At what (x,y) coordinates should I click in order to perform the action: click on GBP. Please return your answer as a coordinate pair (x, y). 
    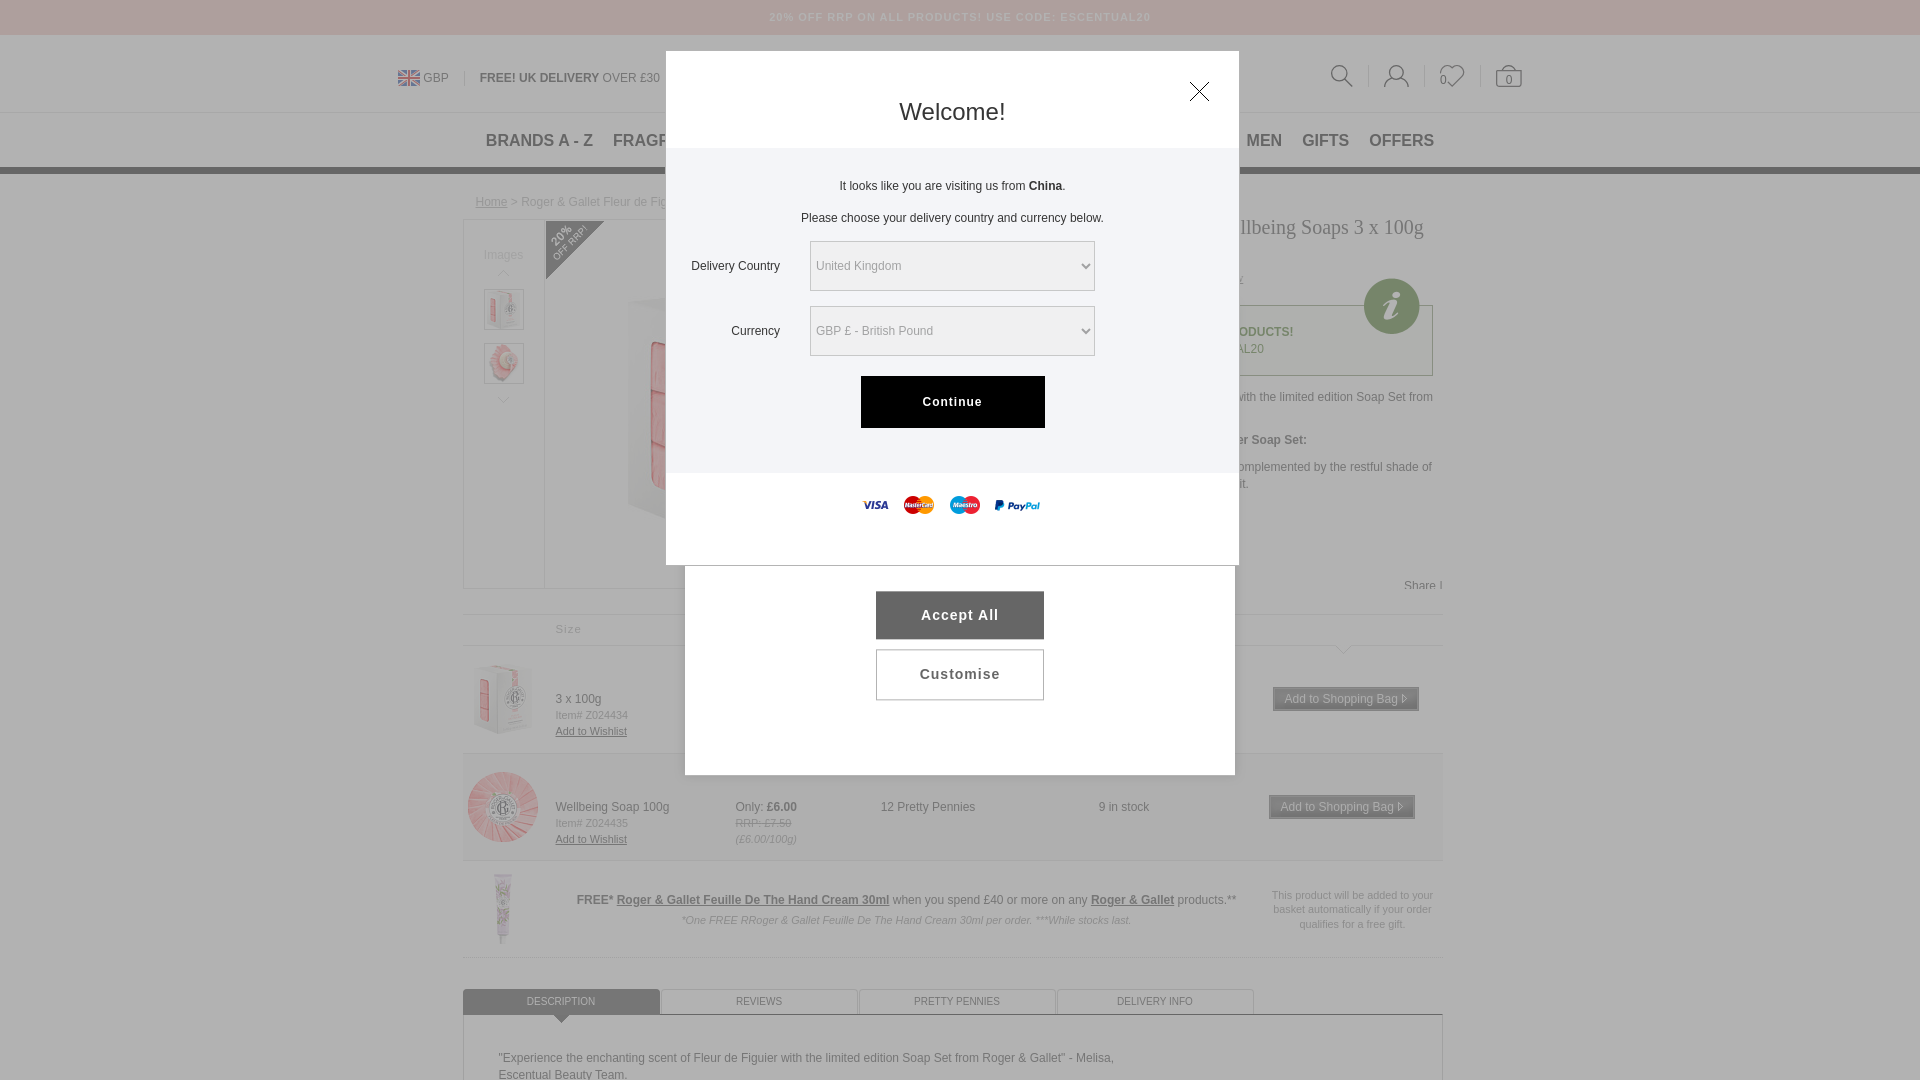
    Looking at the image, I should click on (434, 78).